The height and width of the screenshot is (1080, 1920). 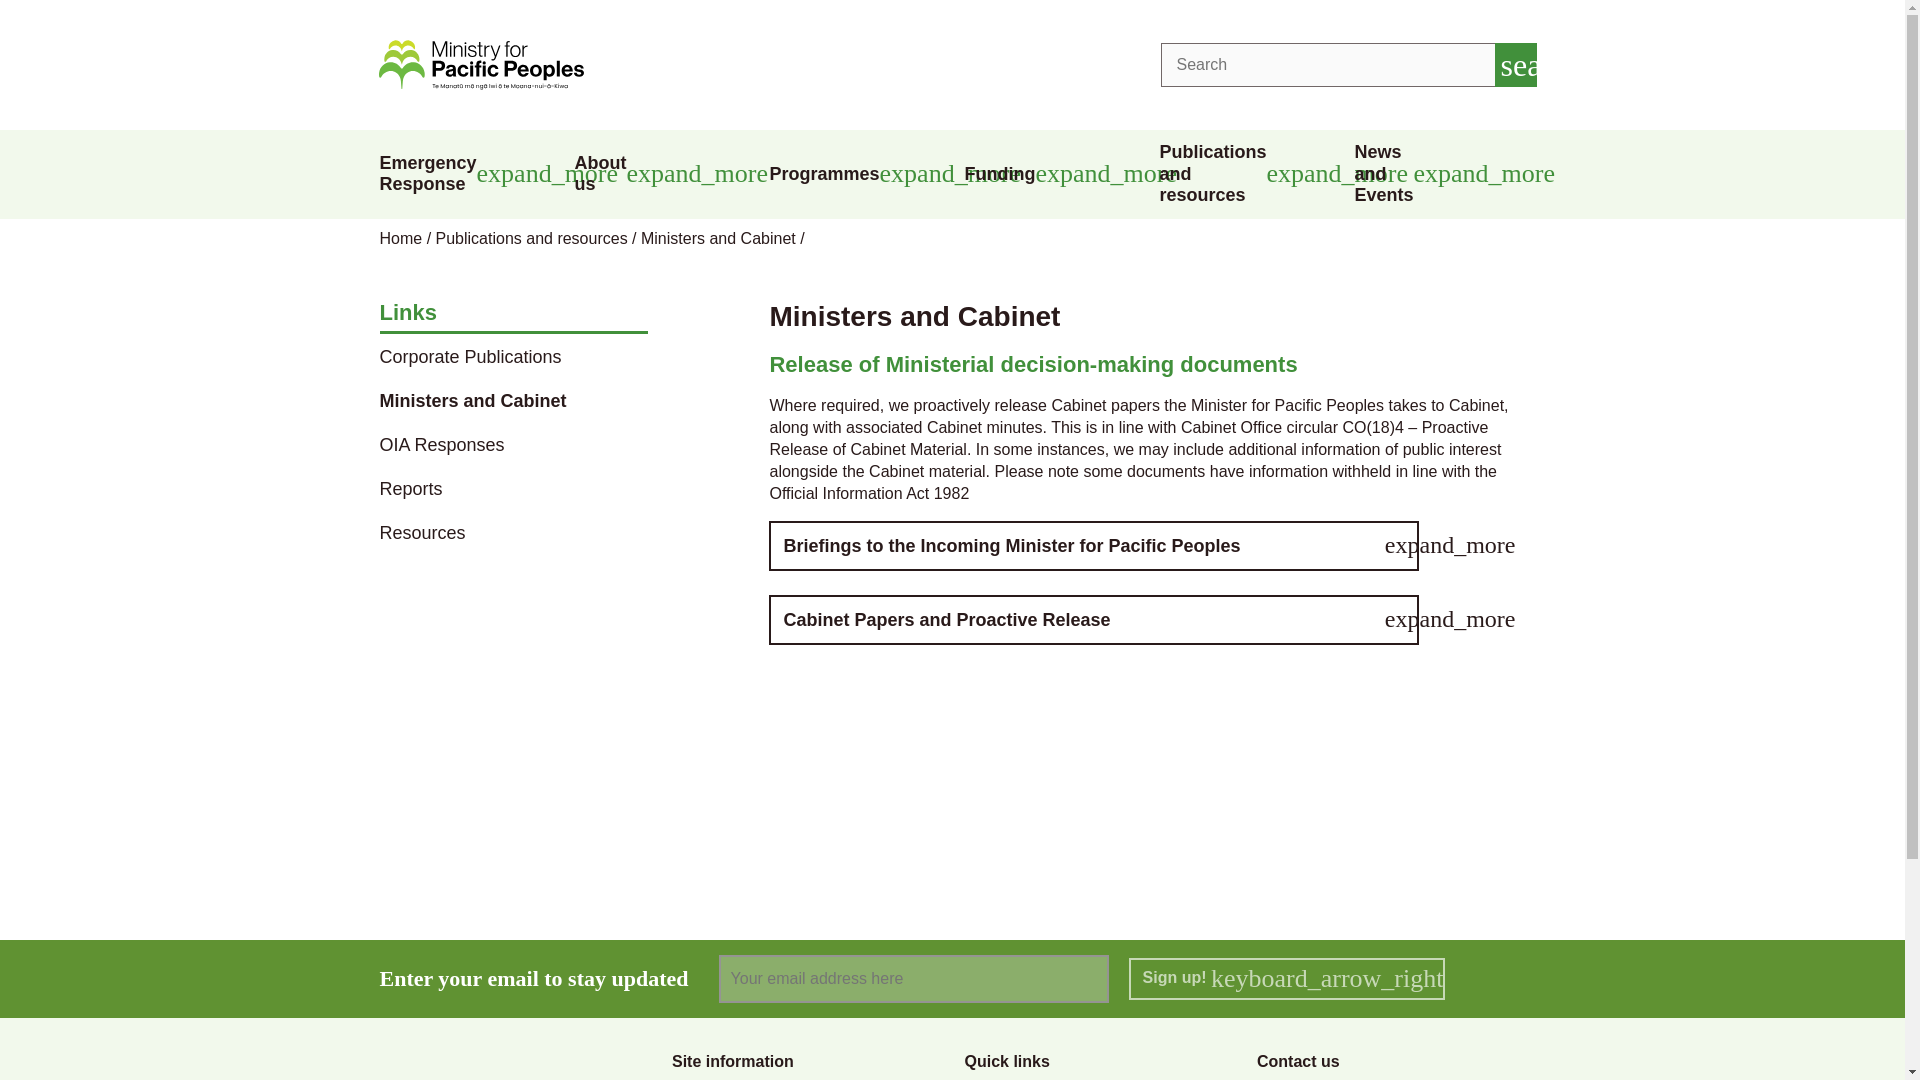 What do you see at coordinates (480, 64) in the screenshot?
I see `Ministry for Pacific Peoples` at bounding box center [480, 64].